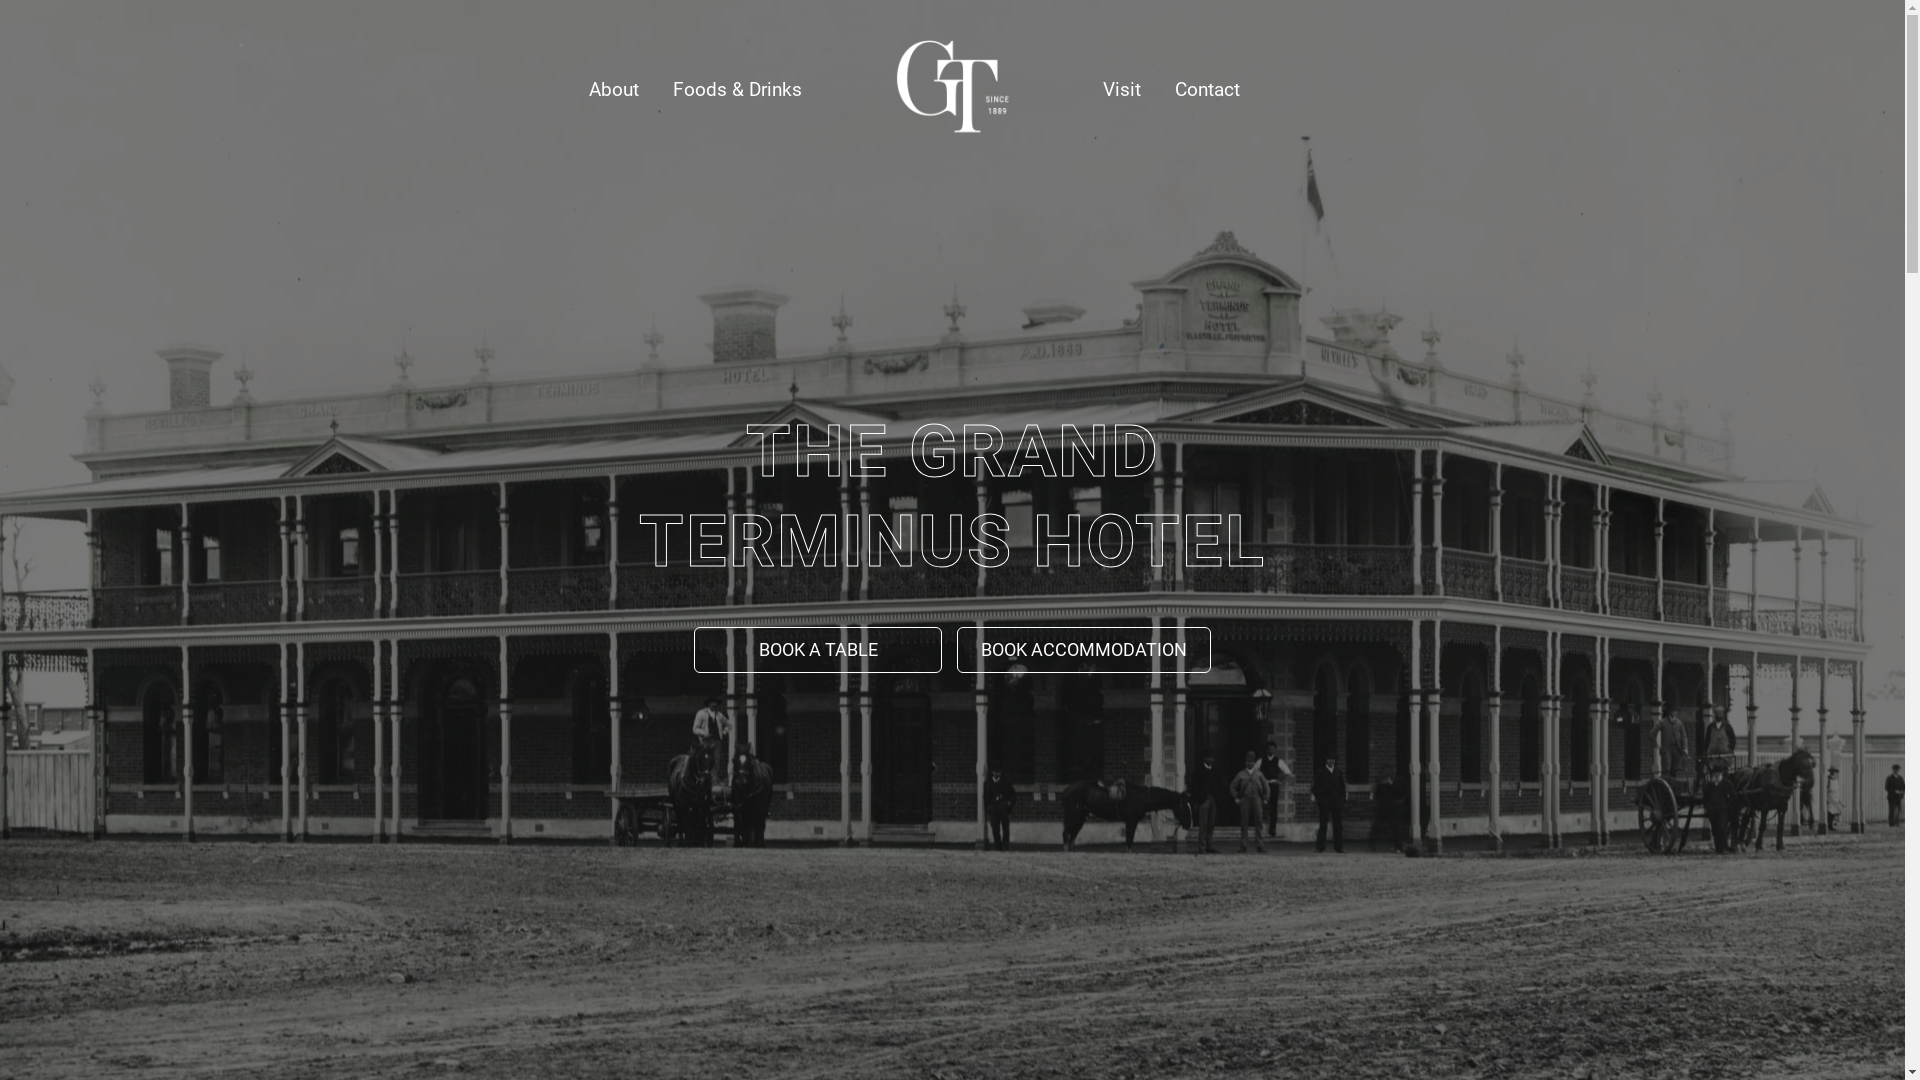  What do you see at coordinates (1208, 90) in the screenshot?
I see `Contact` at bounding box center [1208, 90].